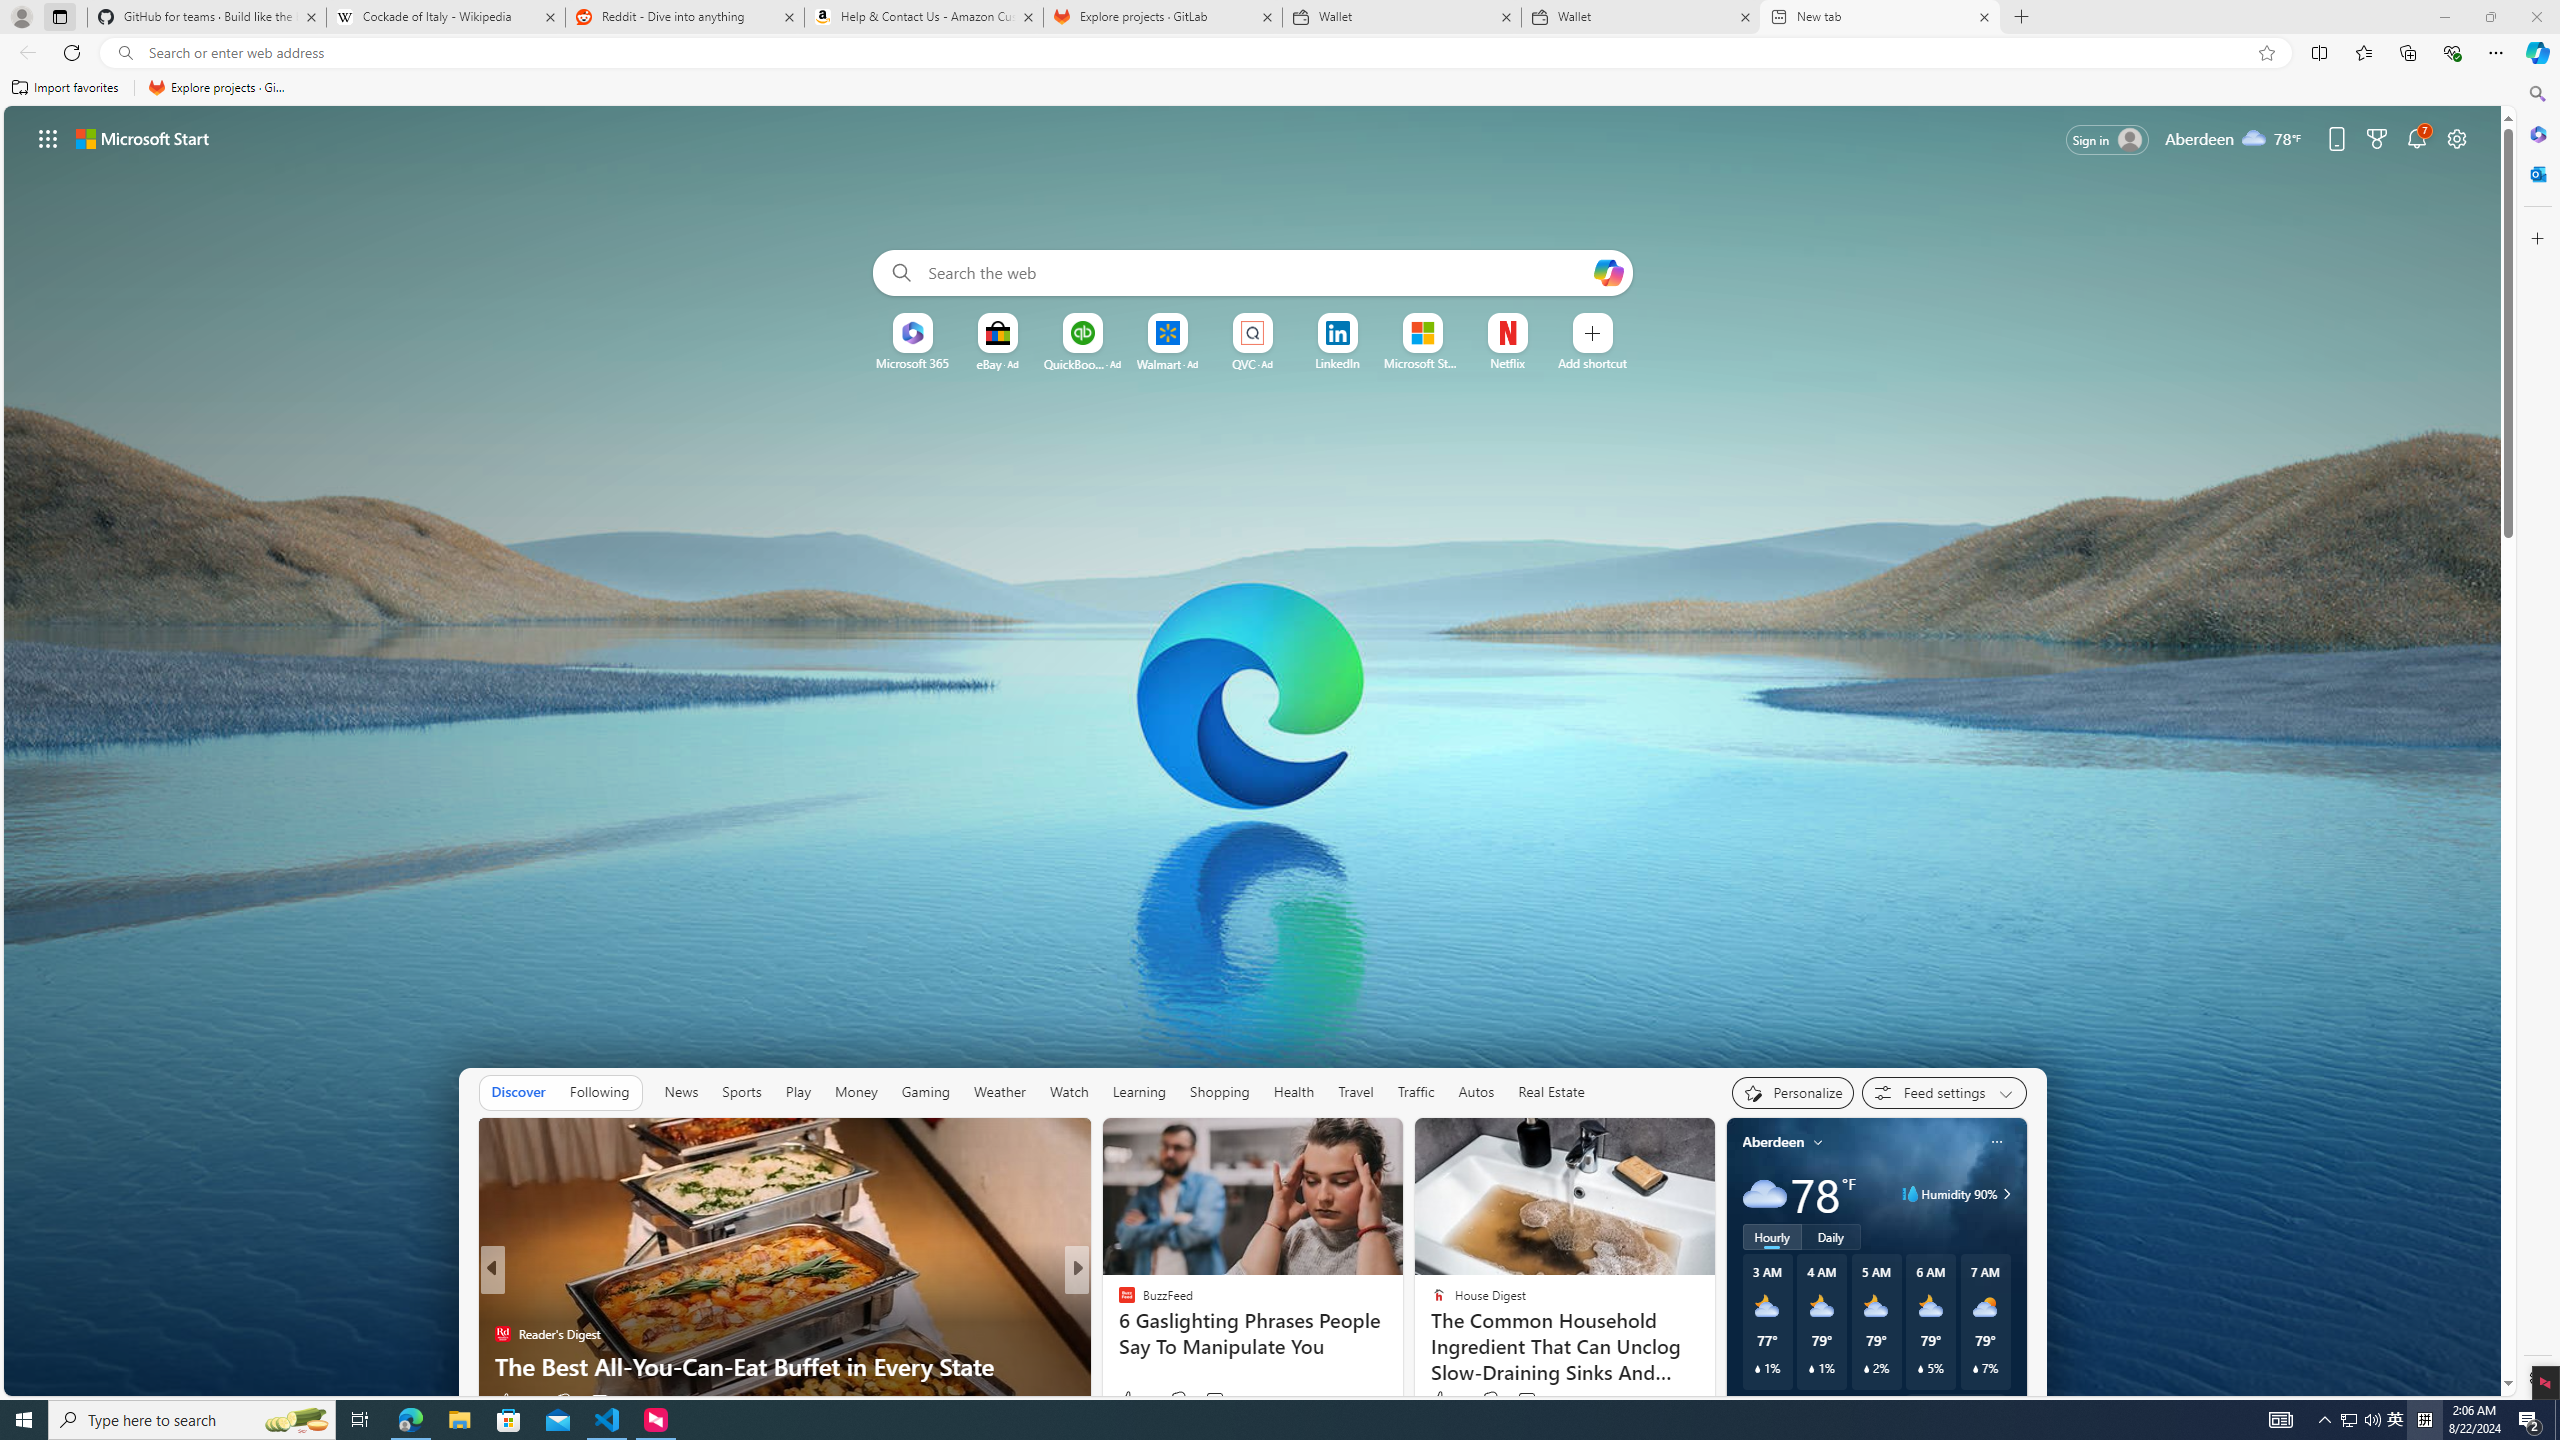  What do you see at coordinates (2424, 1420) in the screenshot?
I see `Tray Input Indicator - Chinese (Simplified, China)` at bounding box center [2424, 1420].